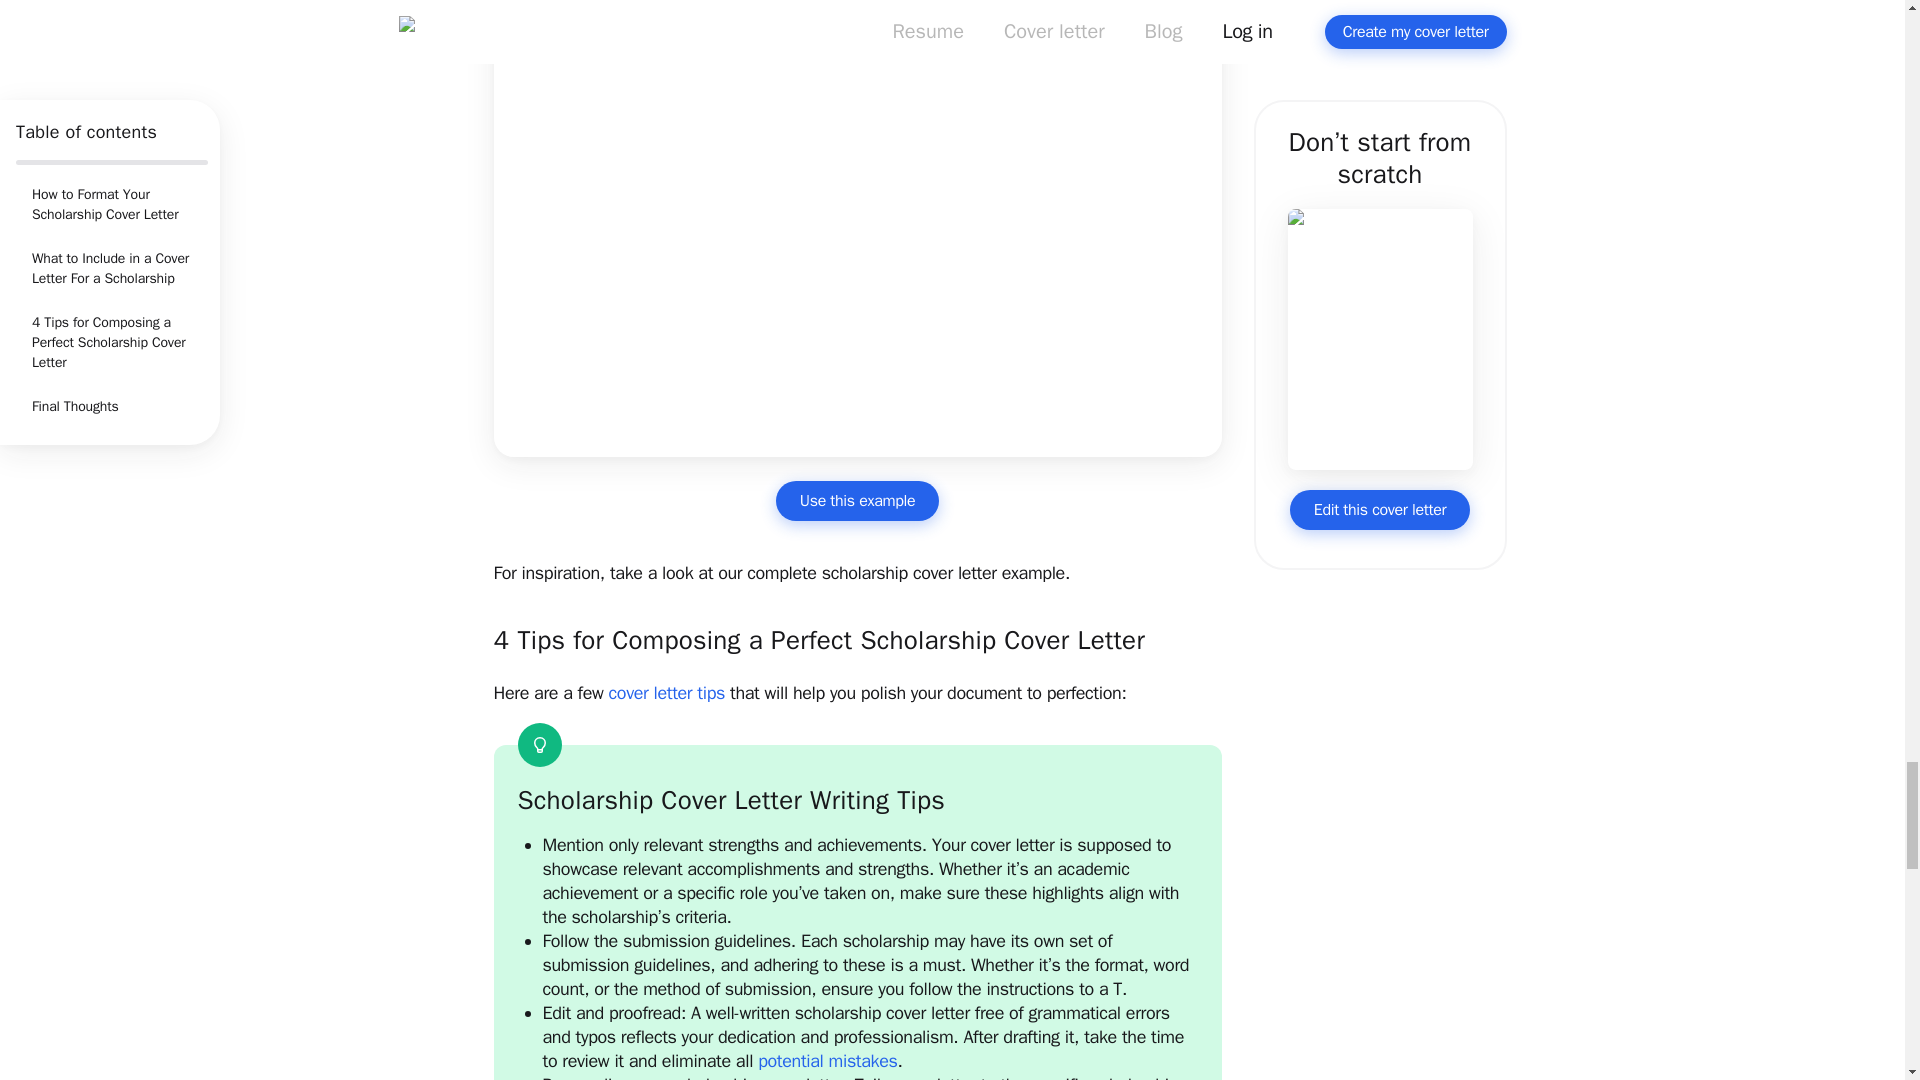 This screenshot has width=1920, height=1080. I want to click on potential mistakes, so click(827, 1060).